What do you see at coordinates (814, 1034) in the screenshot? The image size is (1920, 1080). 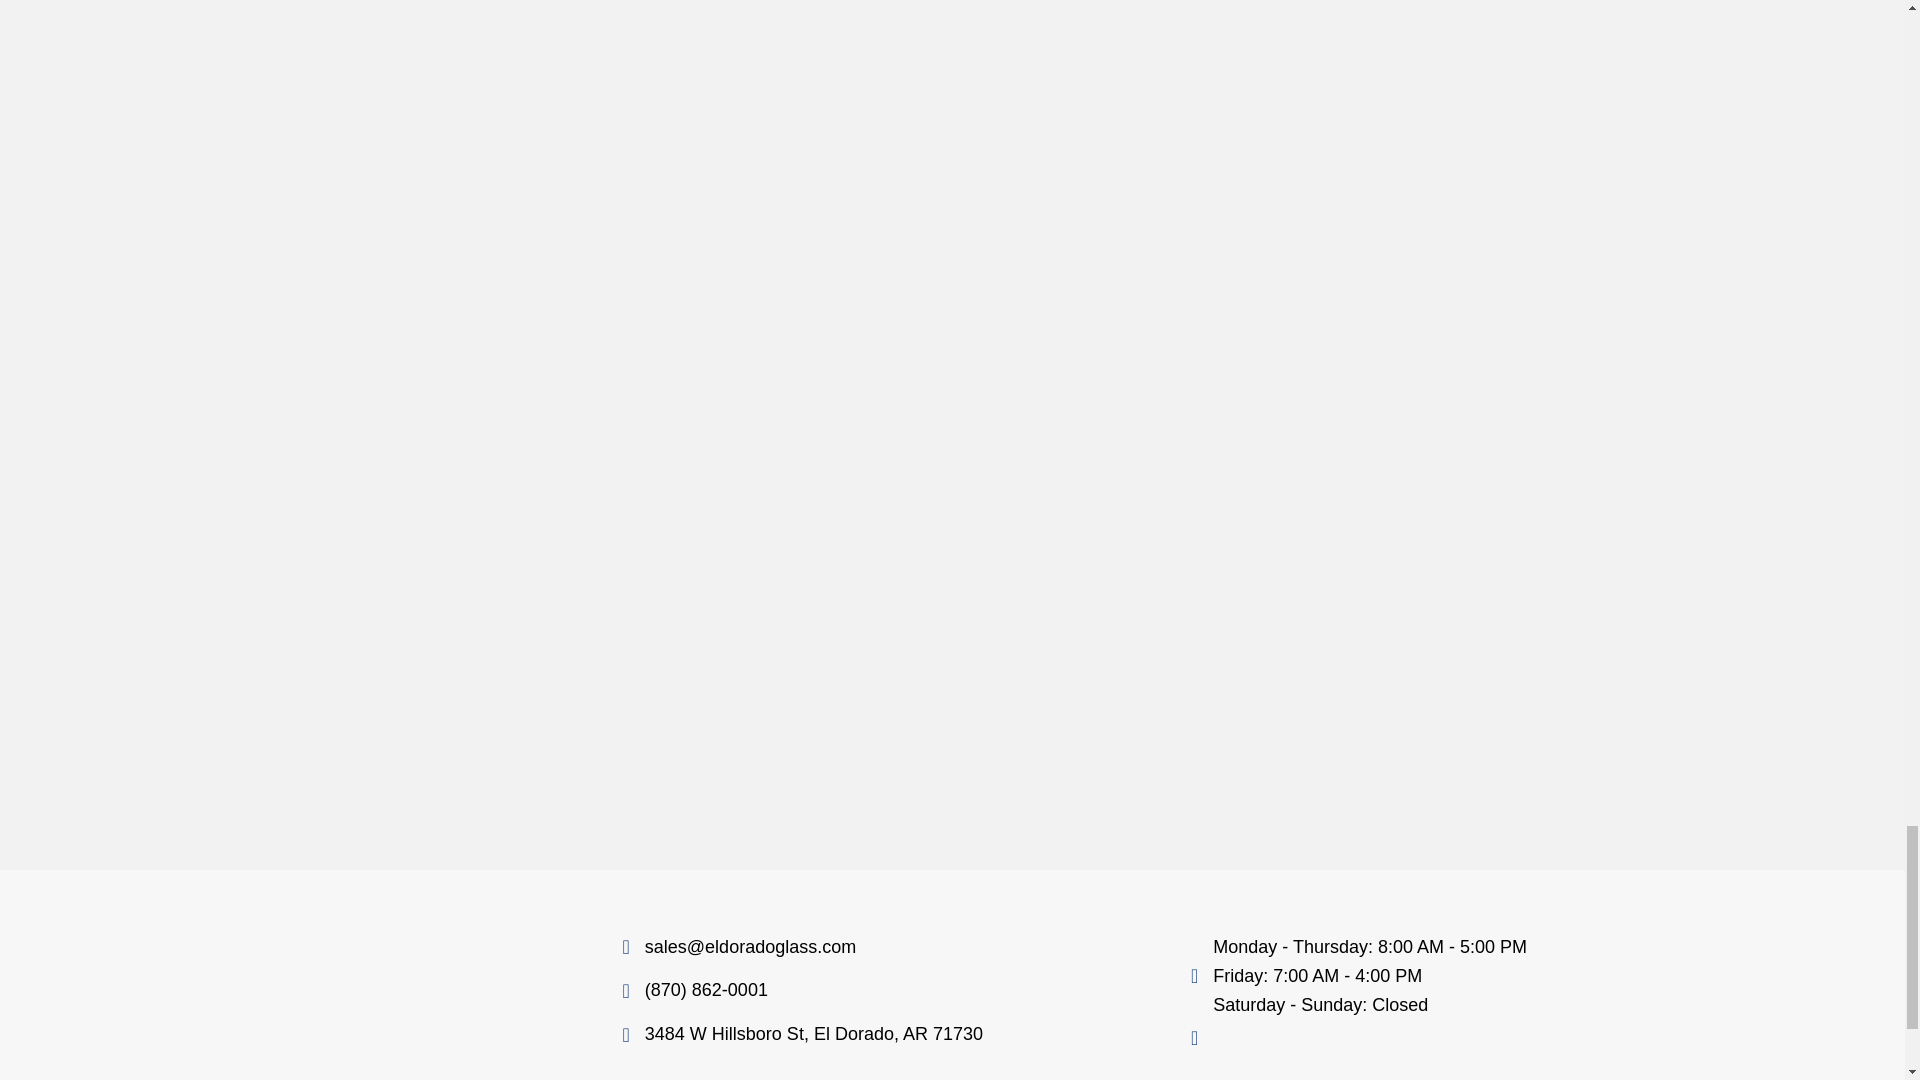 I see `3484 W Hillsboro St, El Dorado, AR 71730` at bounding box center [814, 1034].